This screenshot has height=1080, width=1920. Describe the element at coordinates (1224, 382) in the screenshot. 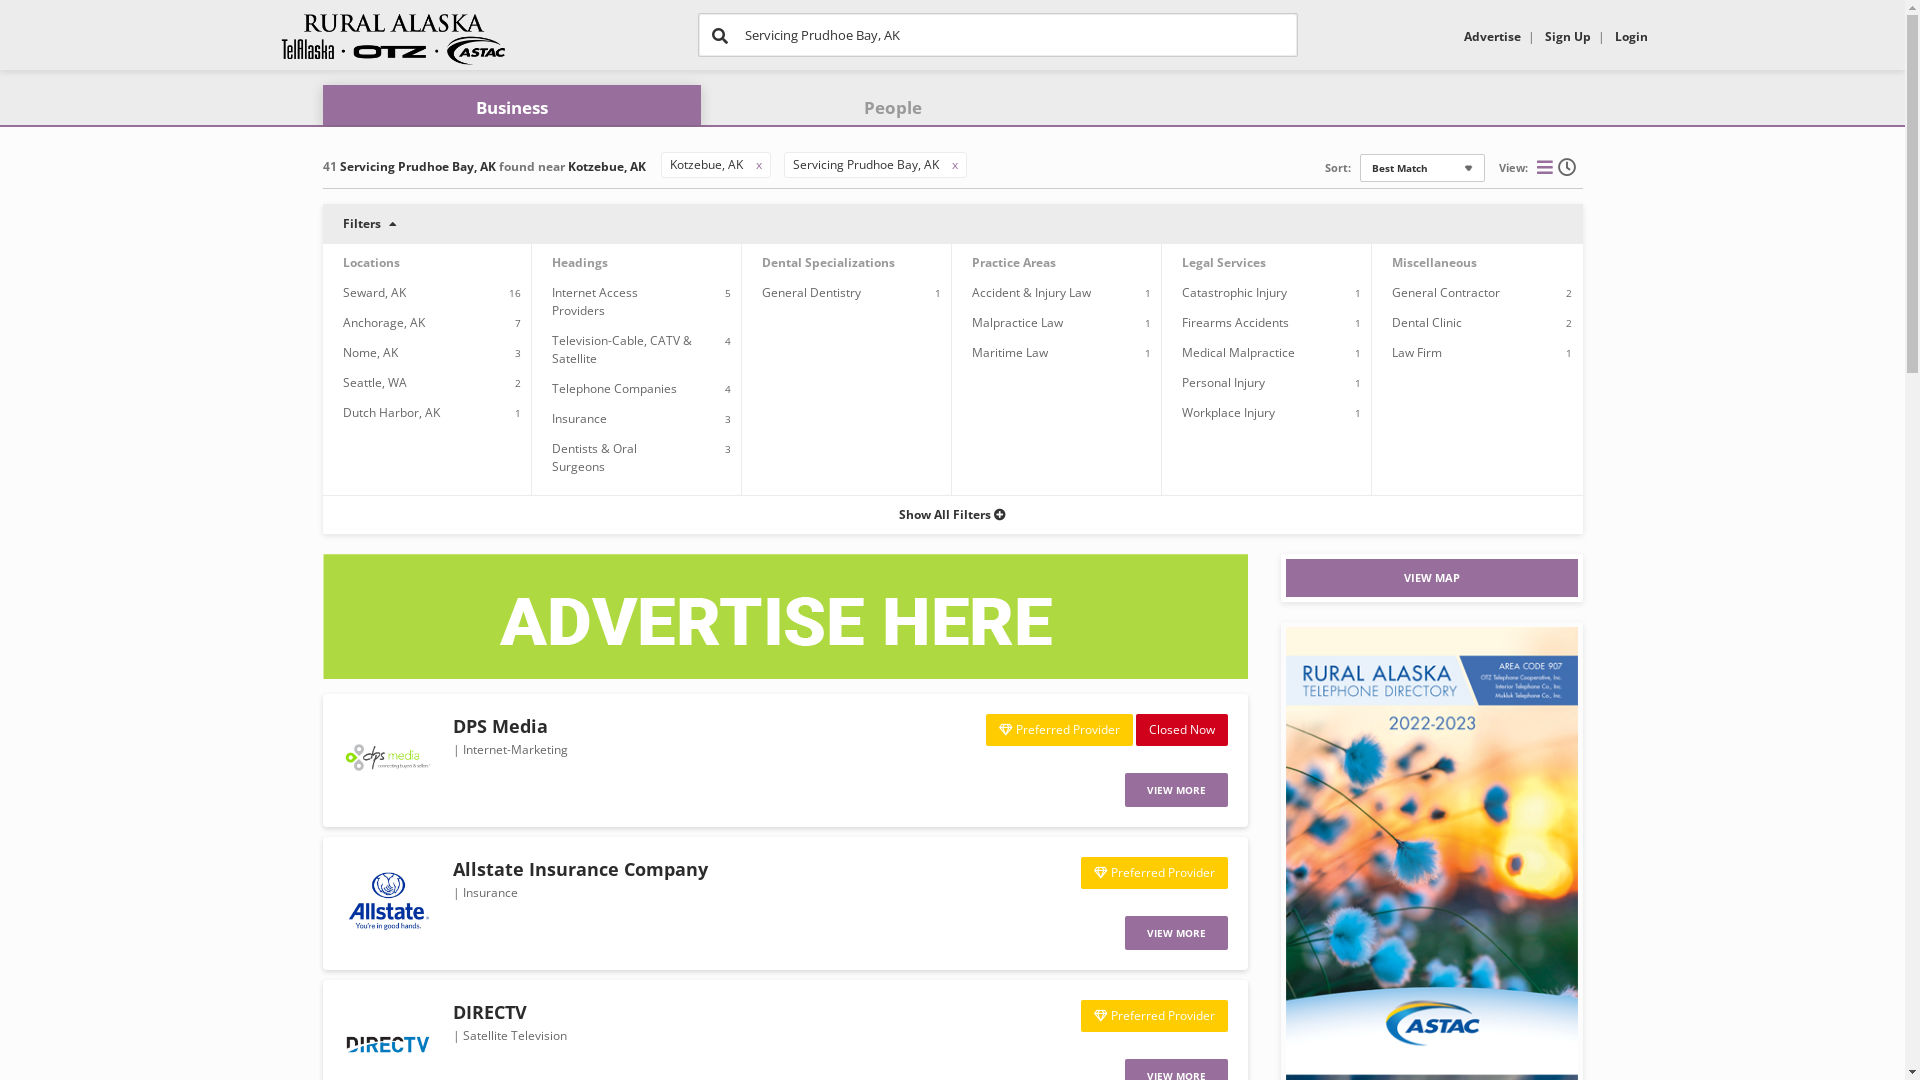

I see `Personal Injury` at that location.